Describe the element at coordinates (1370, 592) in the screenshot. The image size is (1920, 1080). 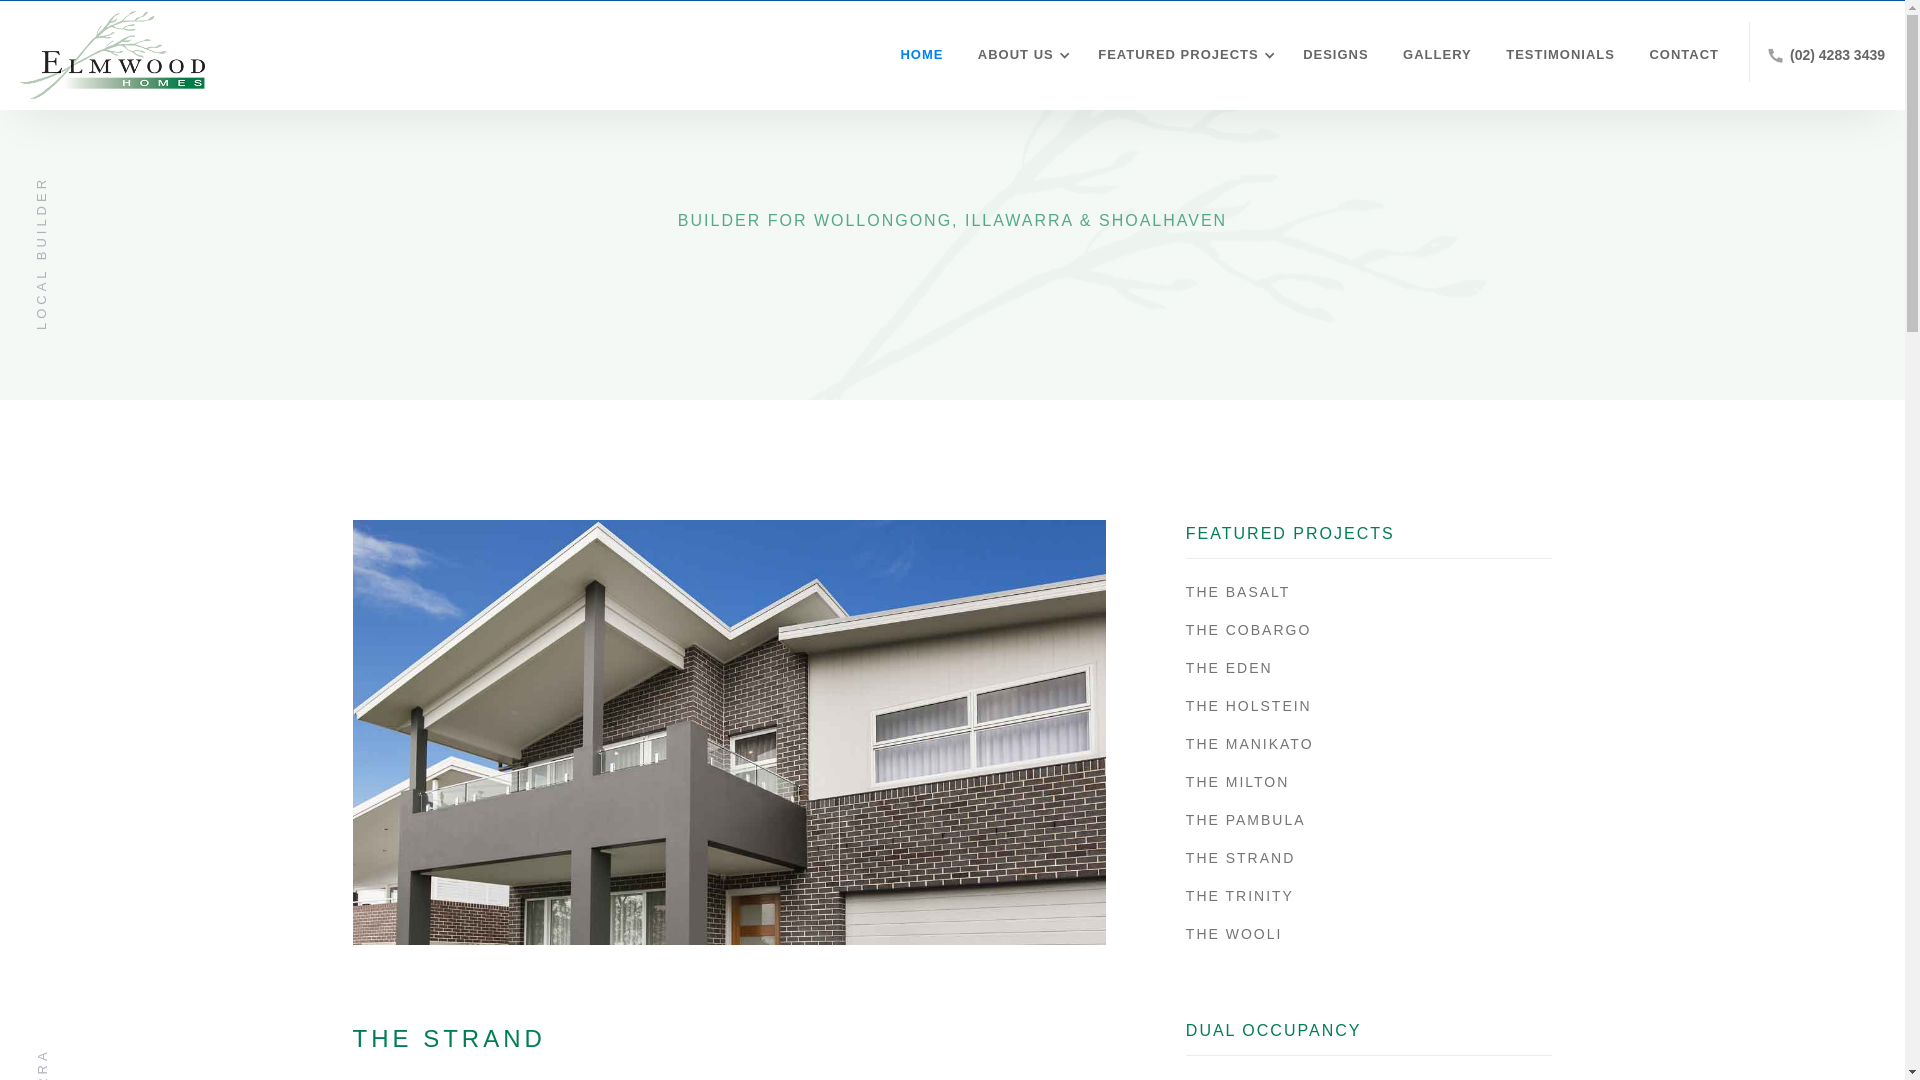
I see `THE BASALT` at that location.